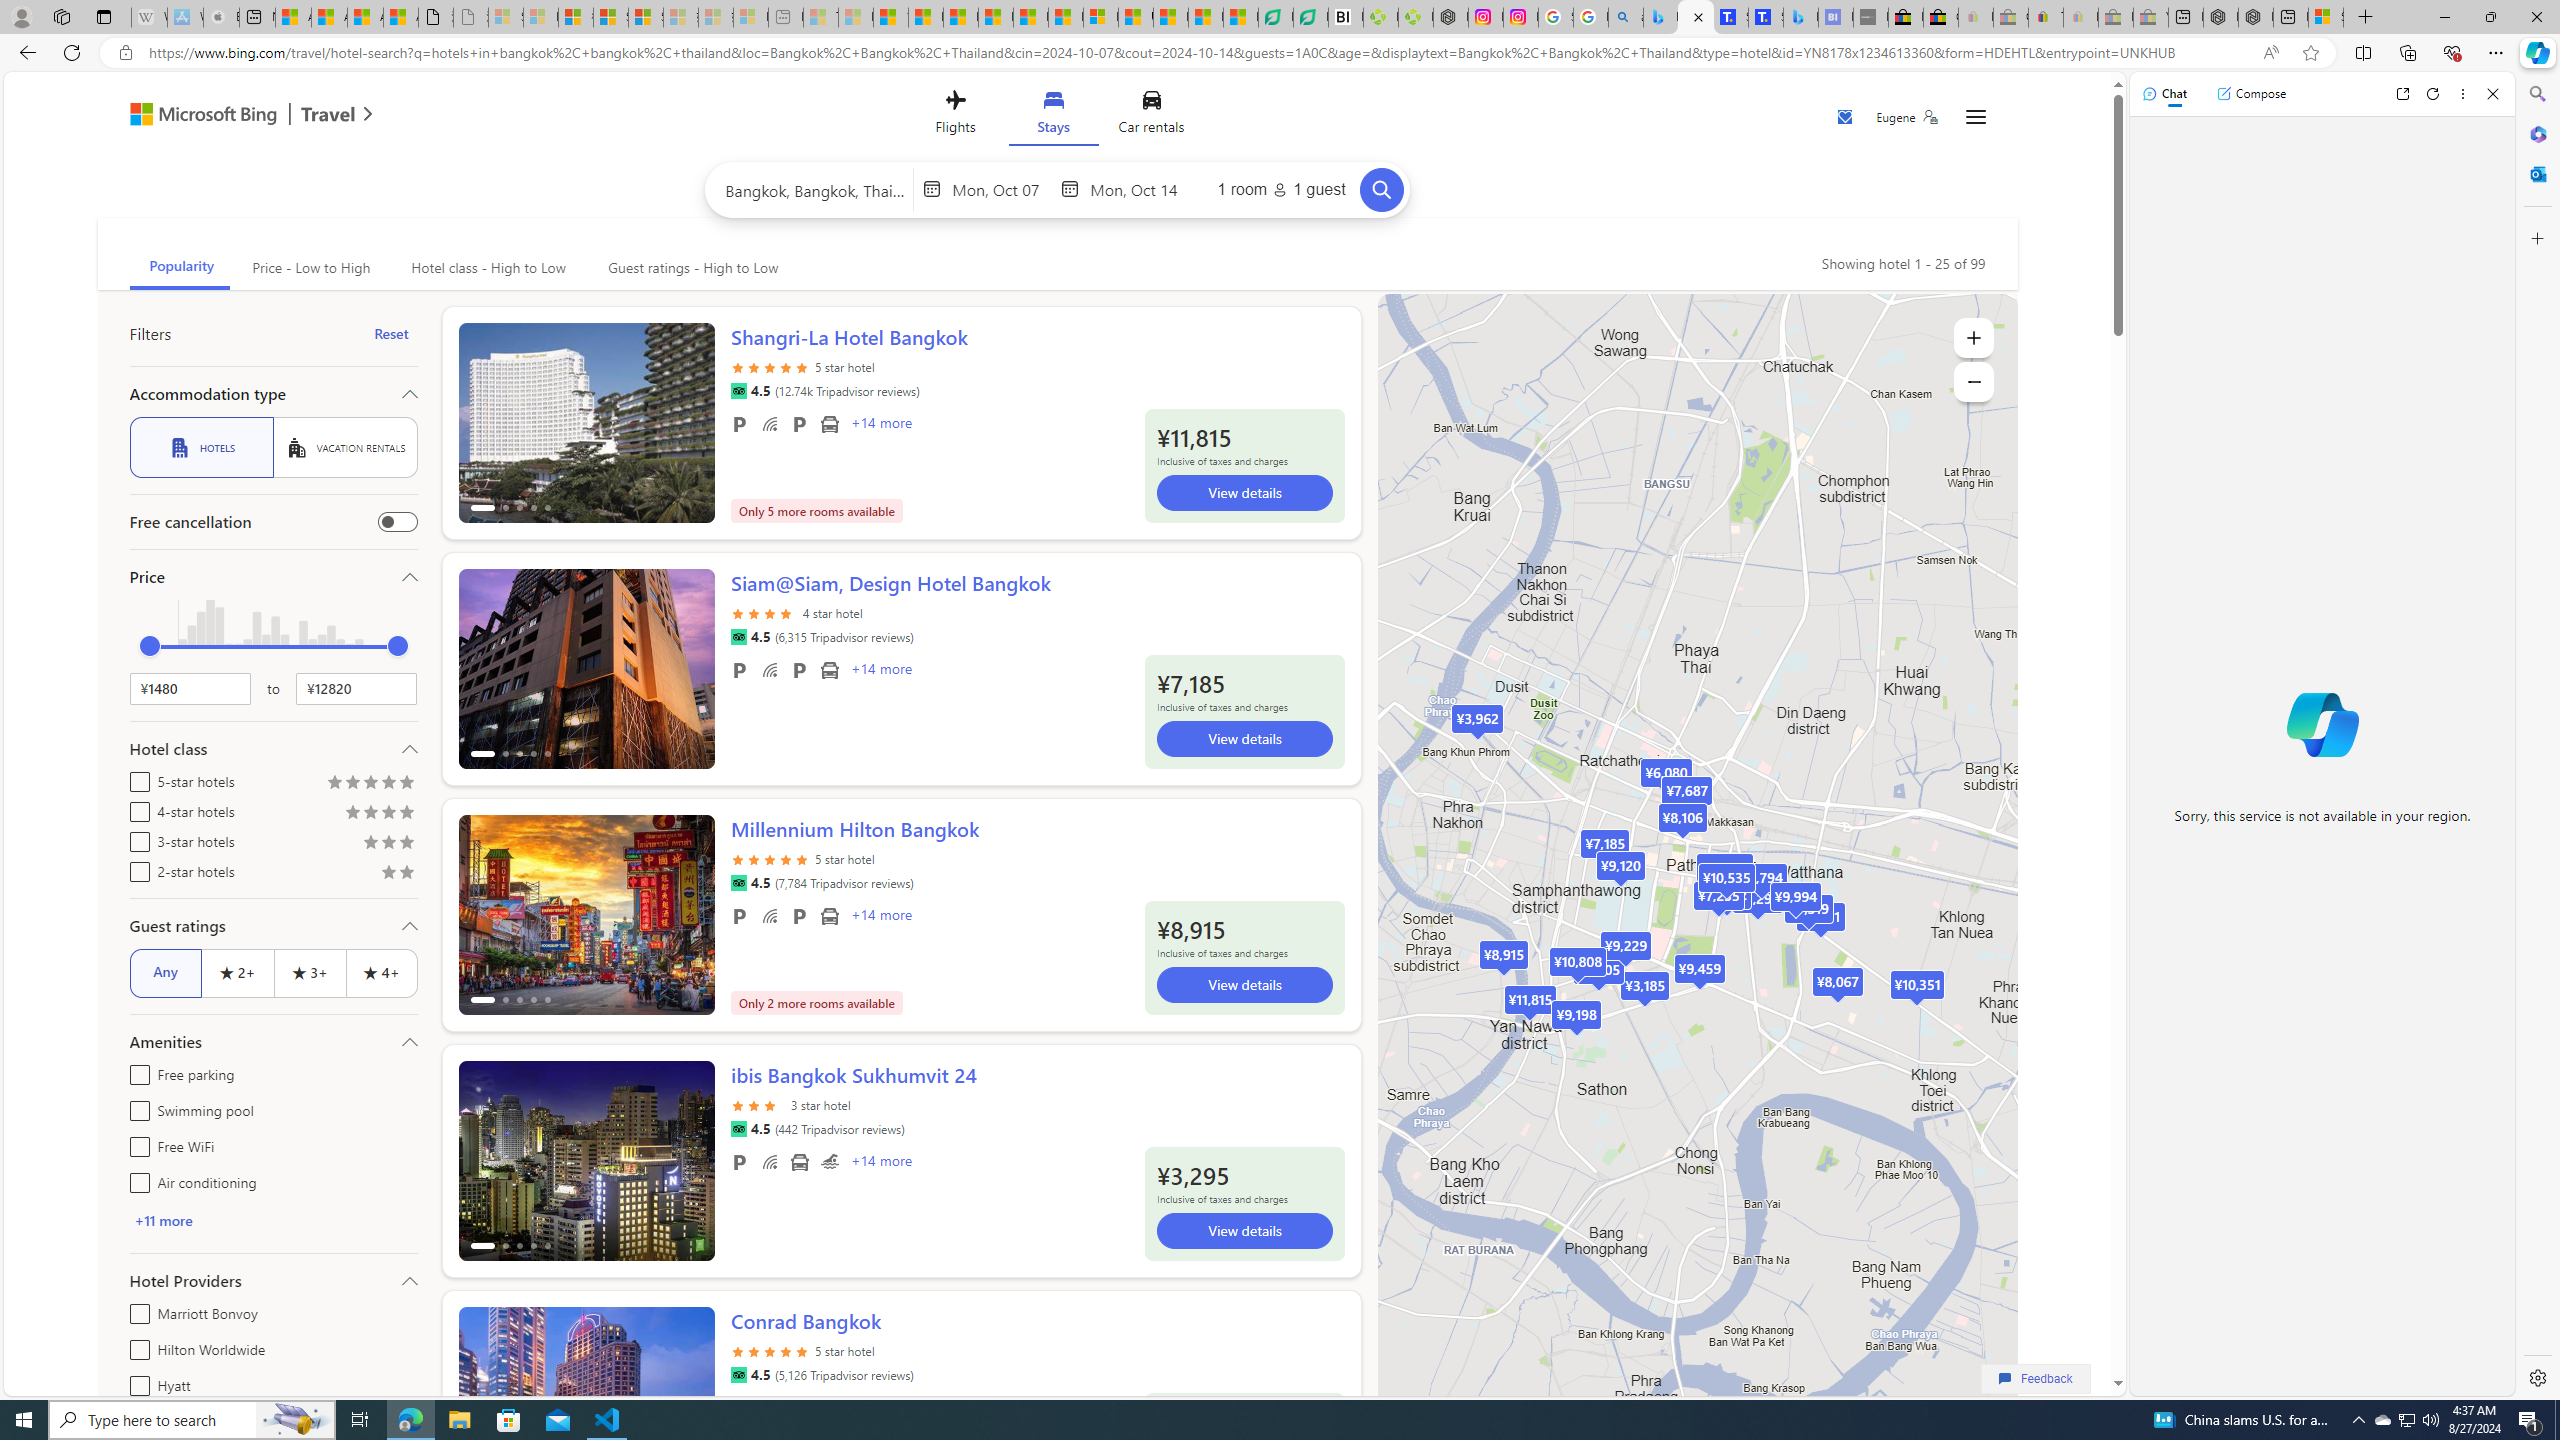 Image resolution: width=2560 pixels, height=1440 pixels. Describe the element at coordinates (1846, 119) in the screenshot. I see `Save` at that location.